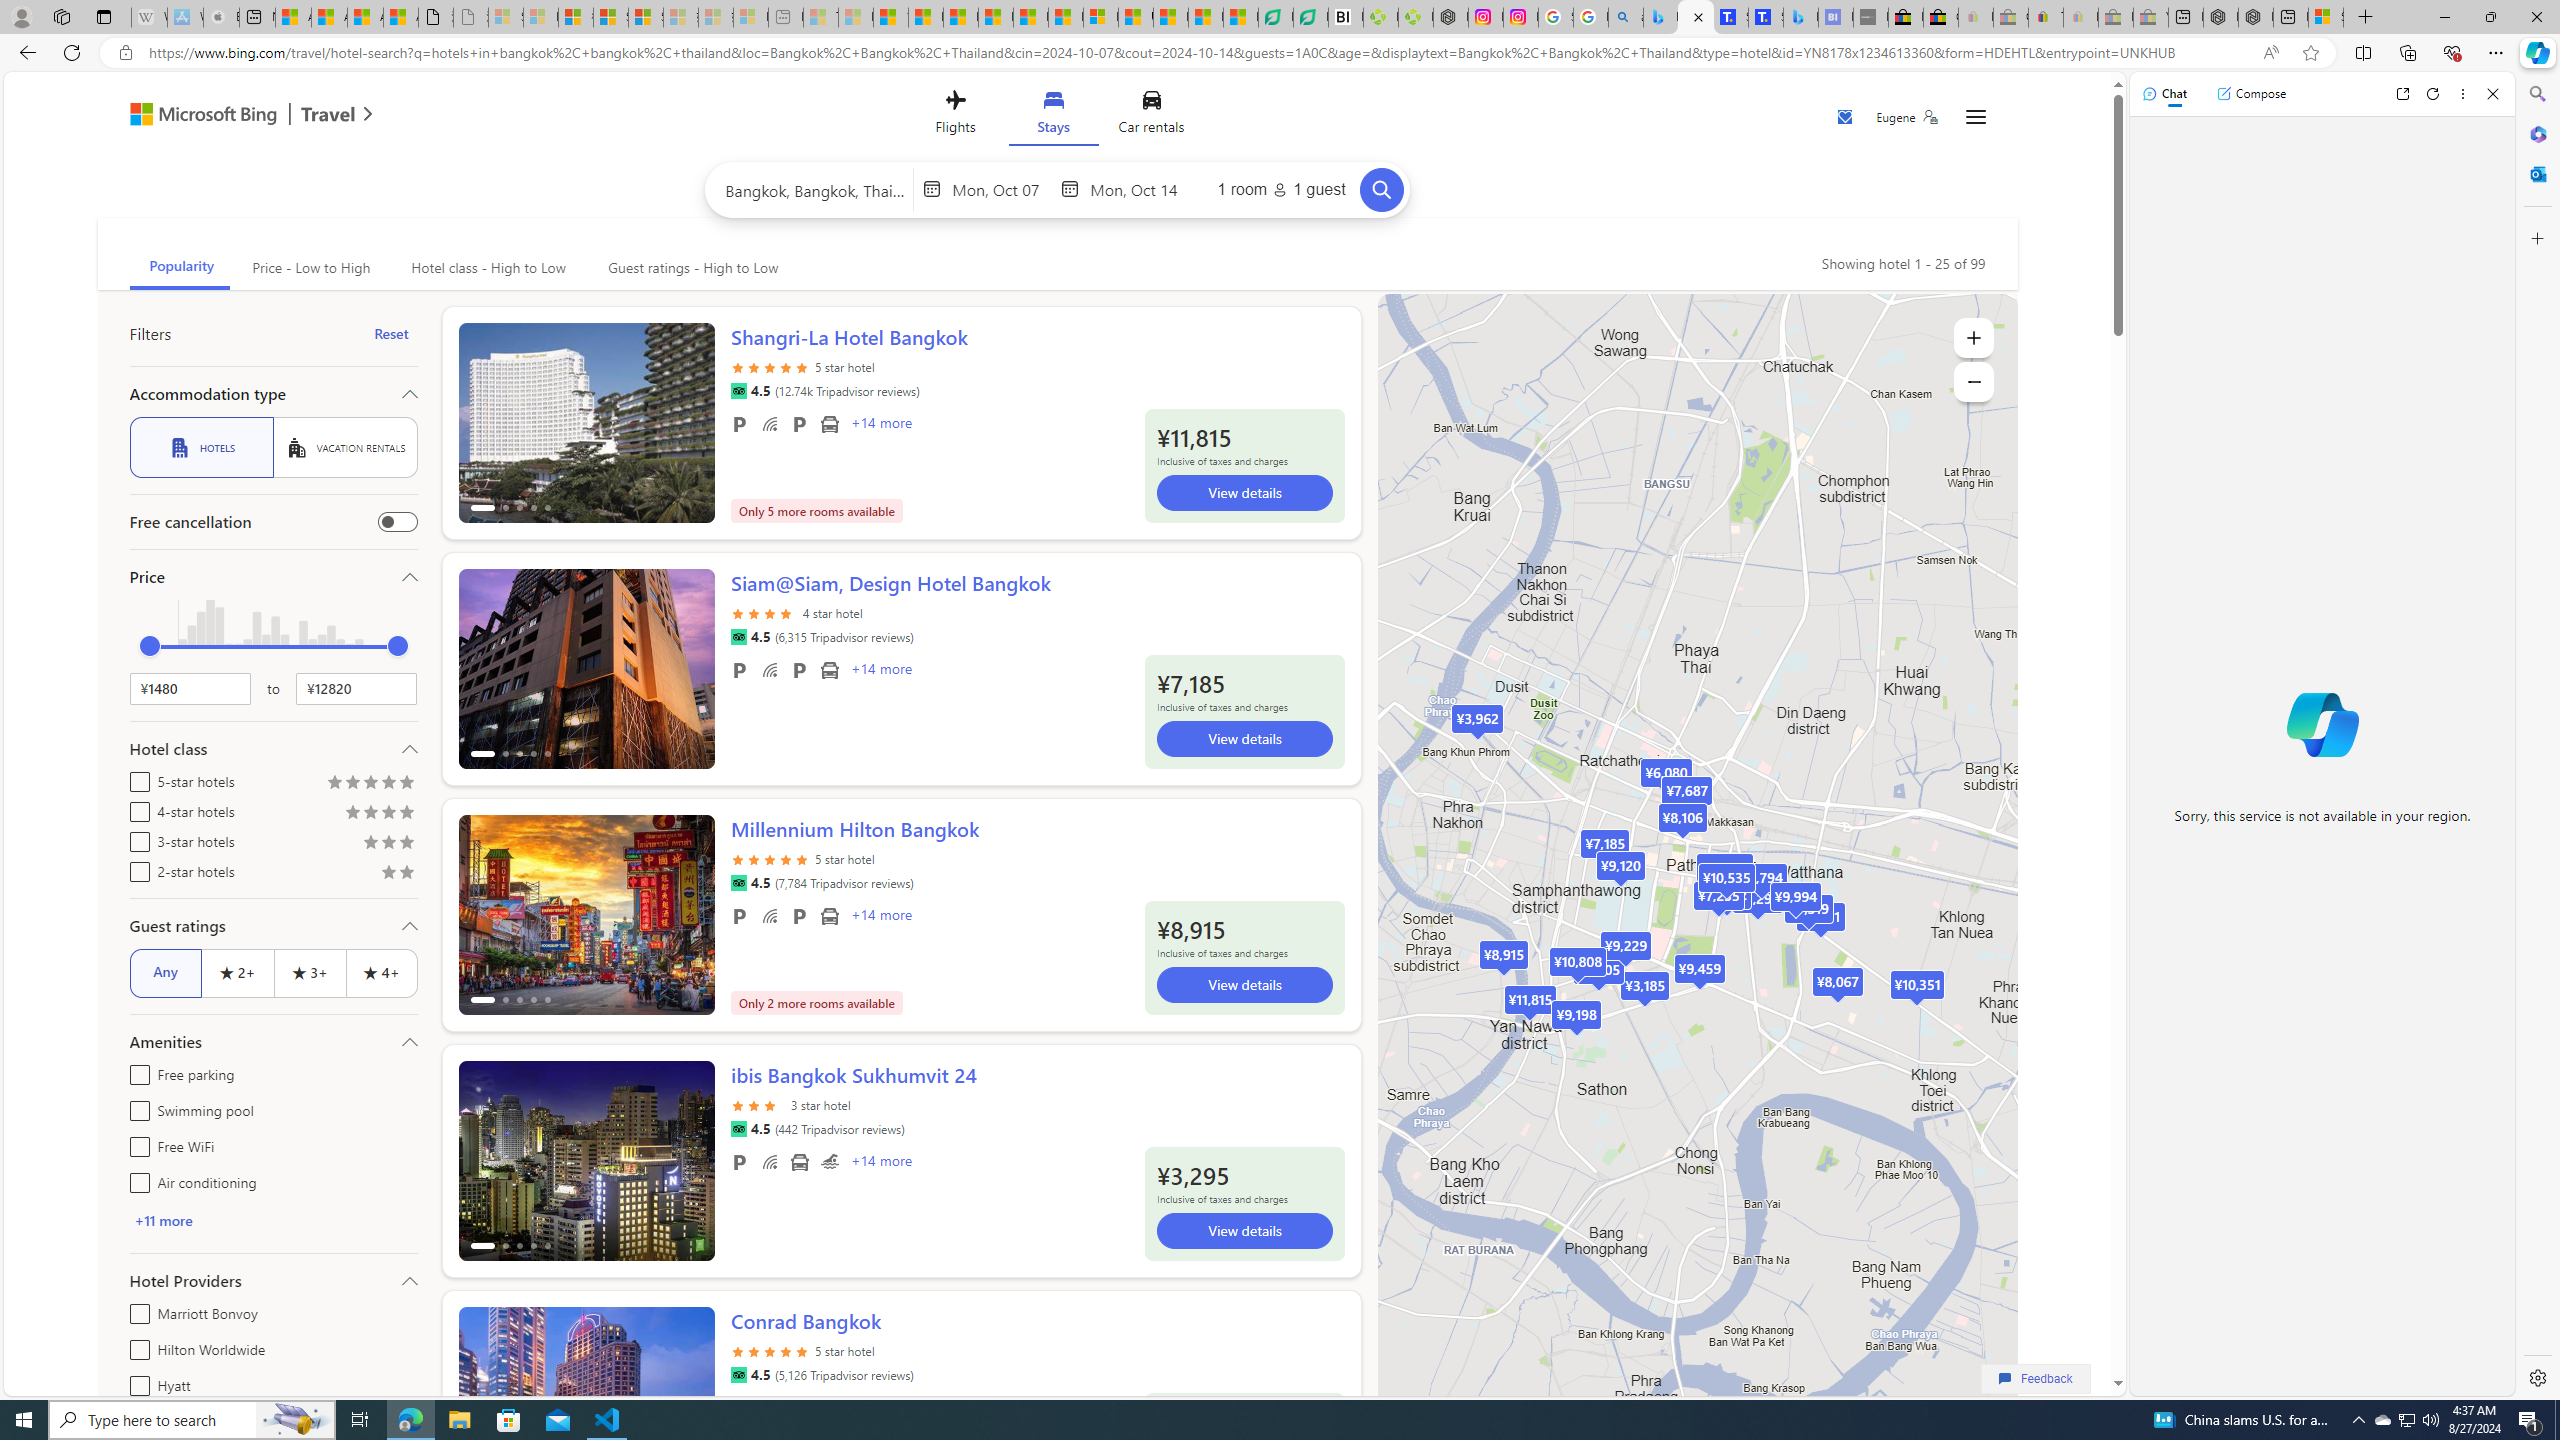 Image resolution: width=2560 pixels, height=1440 pixels. Describe the element at coordinates (1846, 119) in the screenshot. I see `Save` at that location.